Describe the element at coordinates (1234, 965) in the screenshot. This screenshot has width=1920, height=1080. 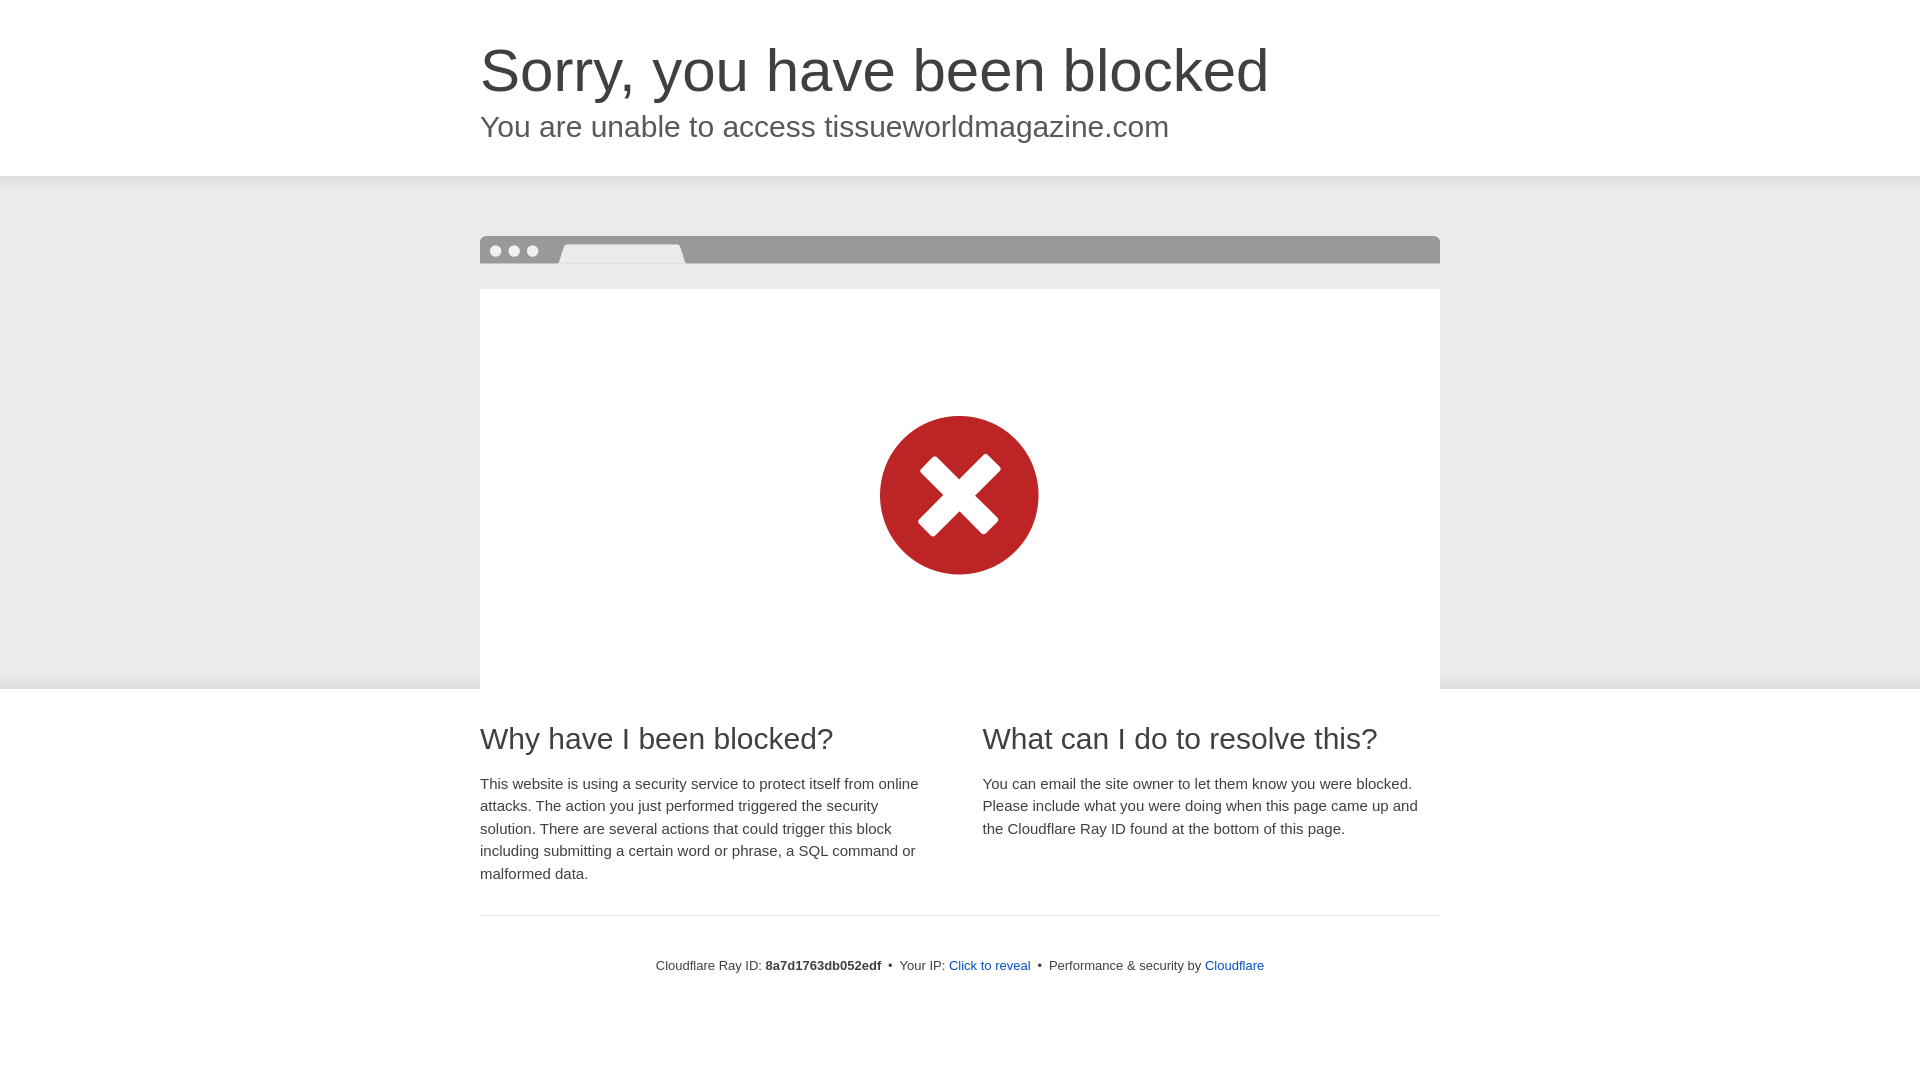
I see `Cloudflare` at that location.